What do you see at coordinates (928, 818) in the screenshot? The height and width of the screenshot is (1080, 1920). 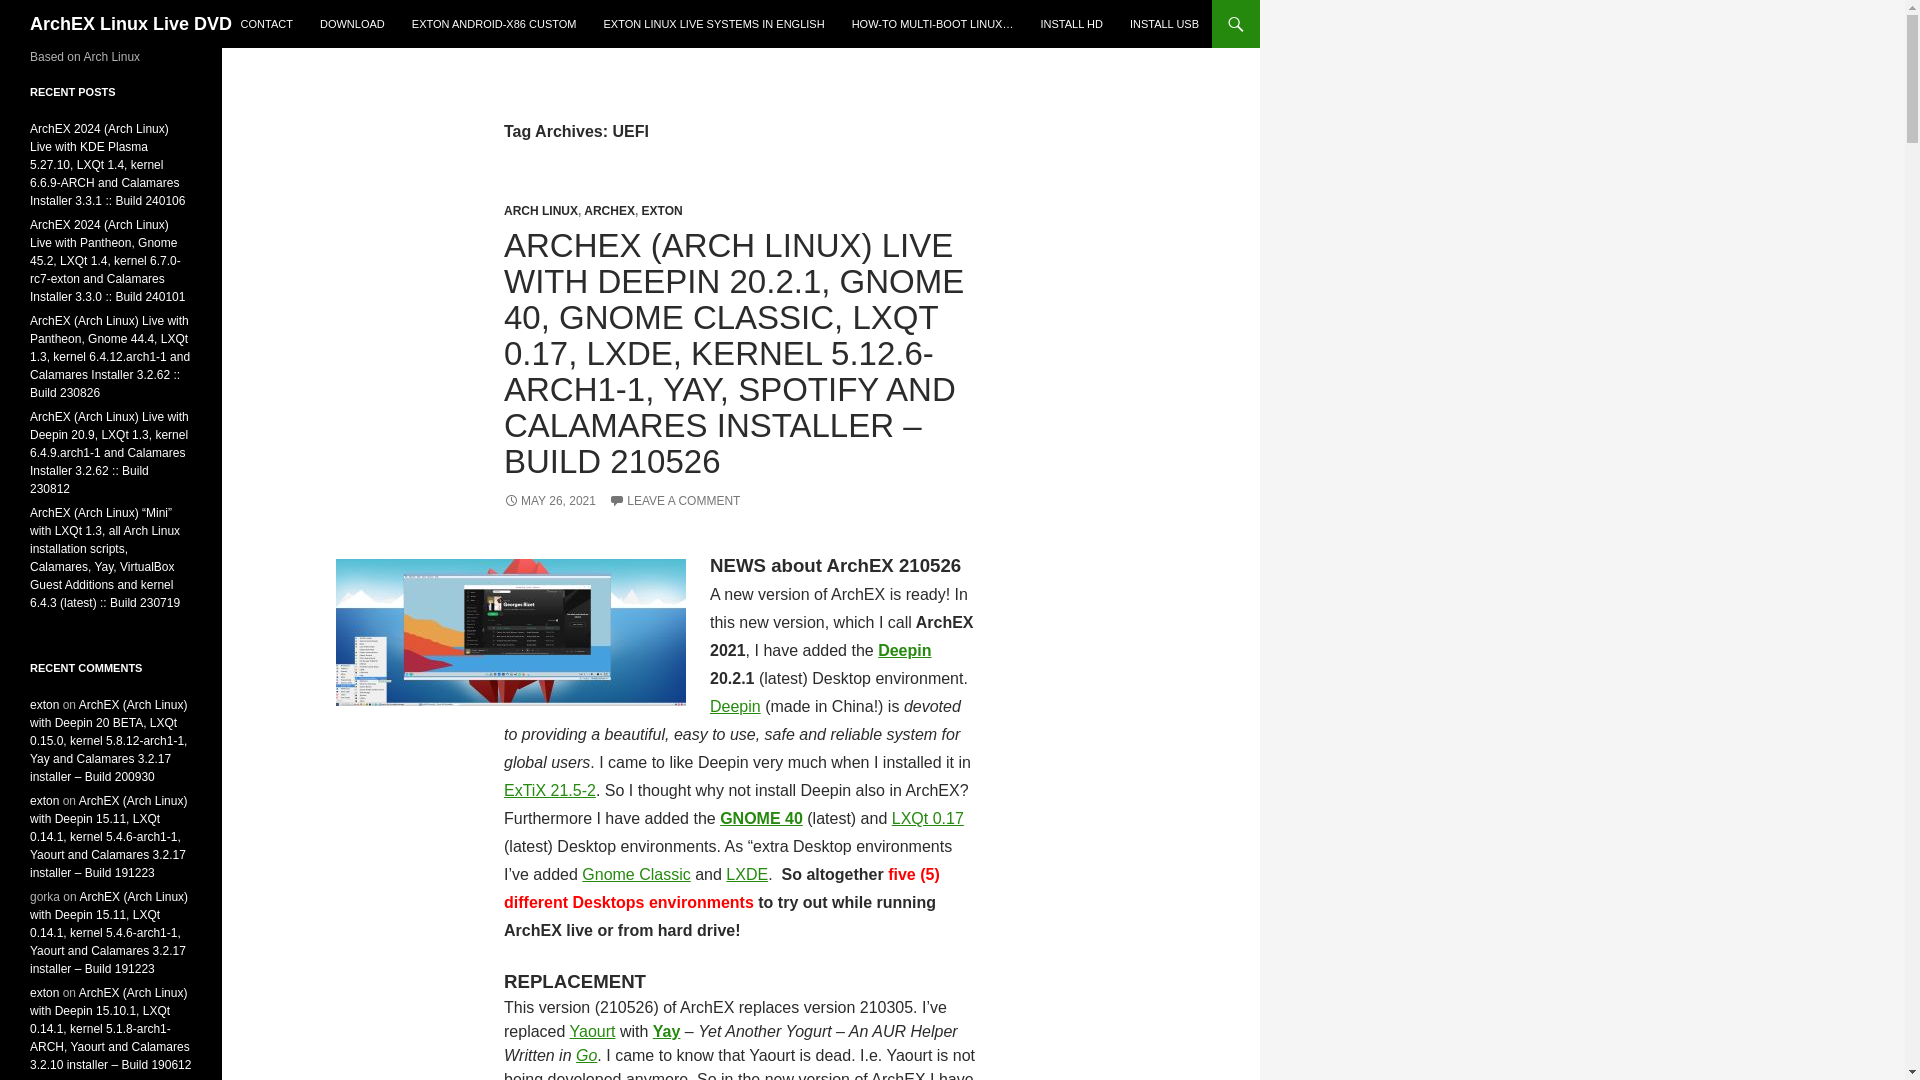 I see `LXQt 0.17` at bounding box center [928, 818].